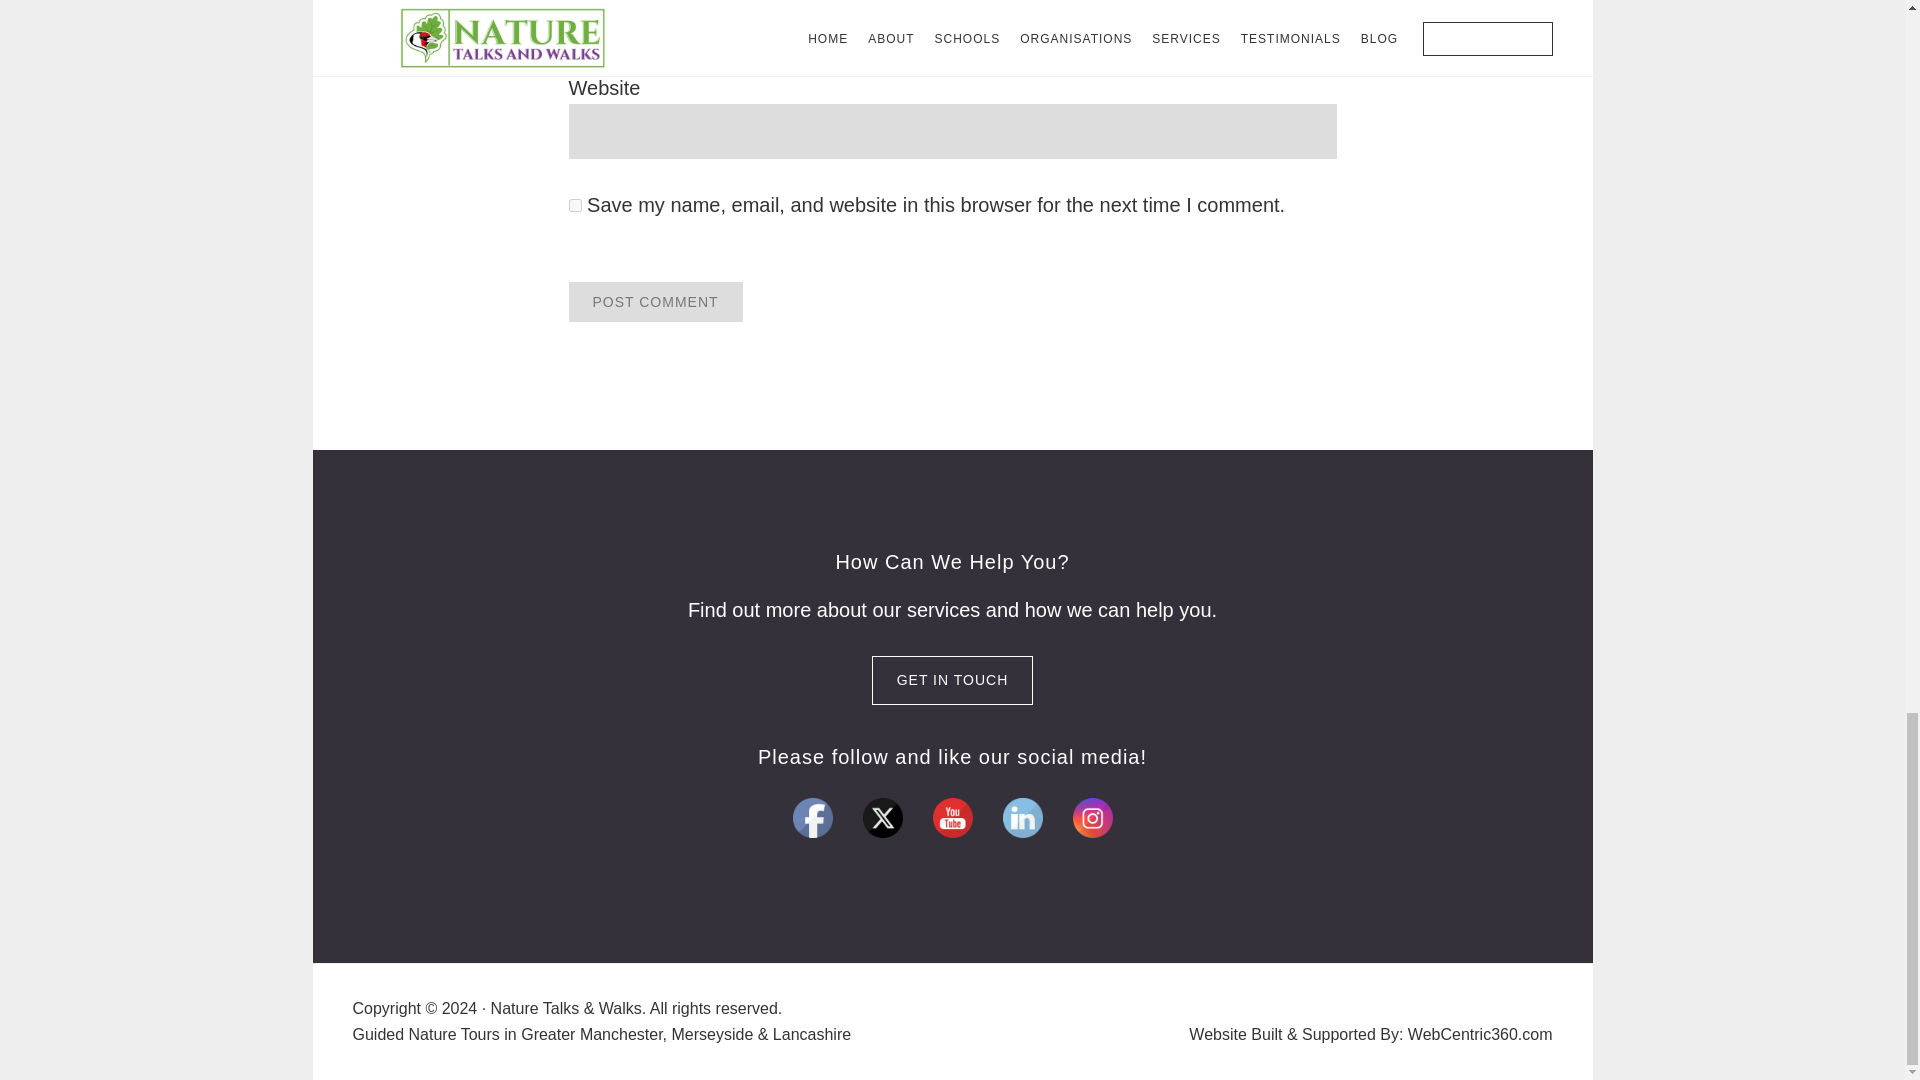  Describe the element at coordinates (654, 301) in the screenshot. I see `Post Comment` at that location.